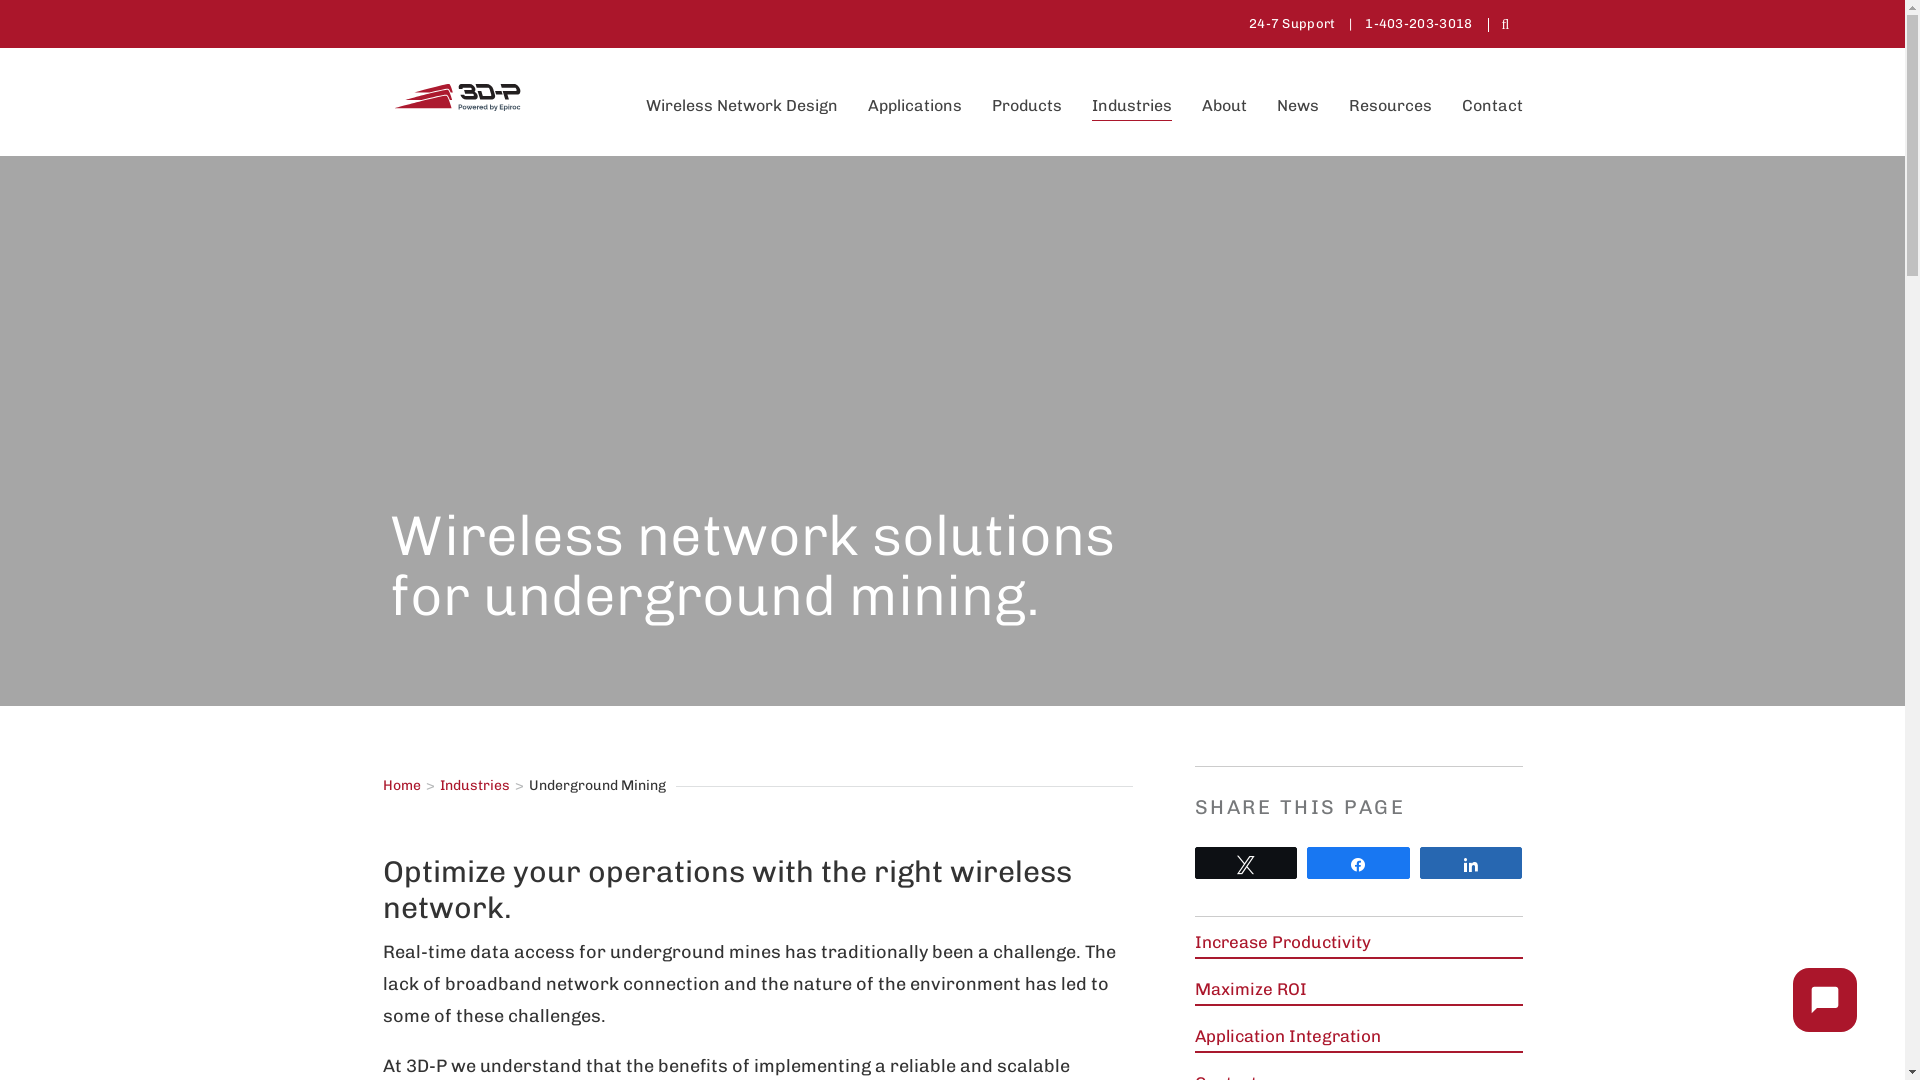 The image size is (1920, 1080). I want to click on Wireless Network Design, so click(742, 106).